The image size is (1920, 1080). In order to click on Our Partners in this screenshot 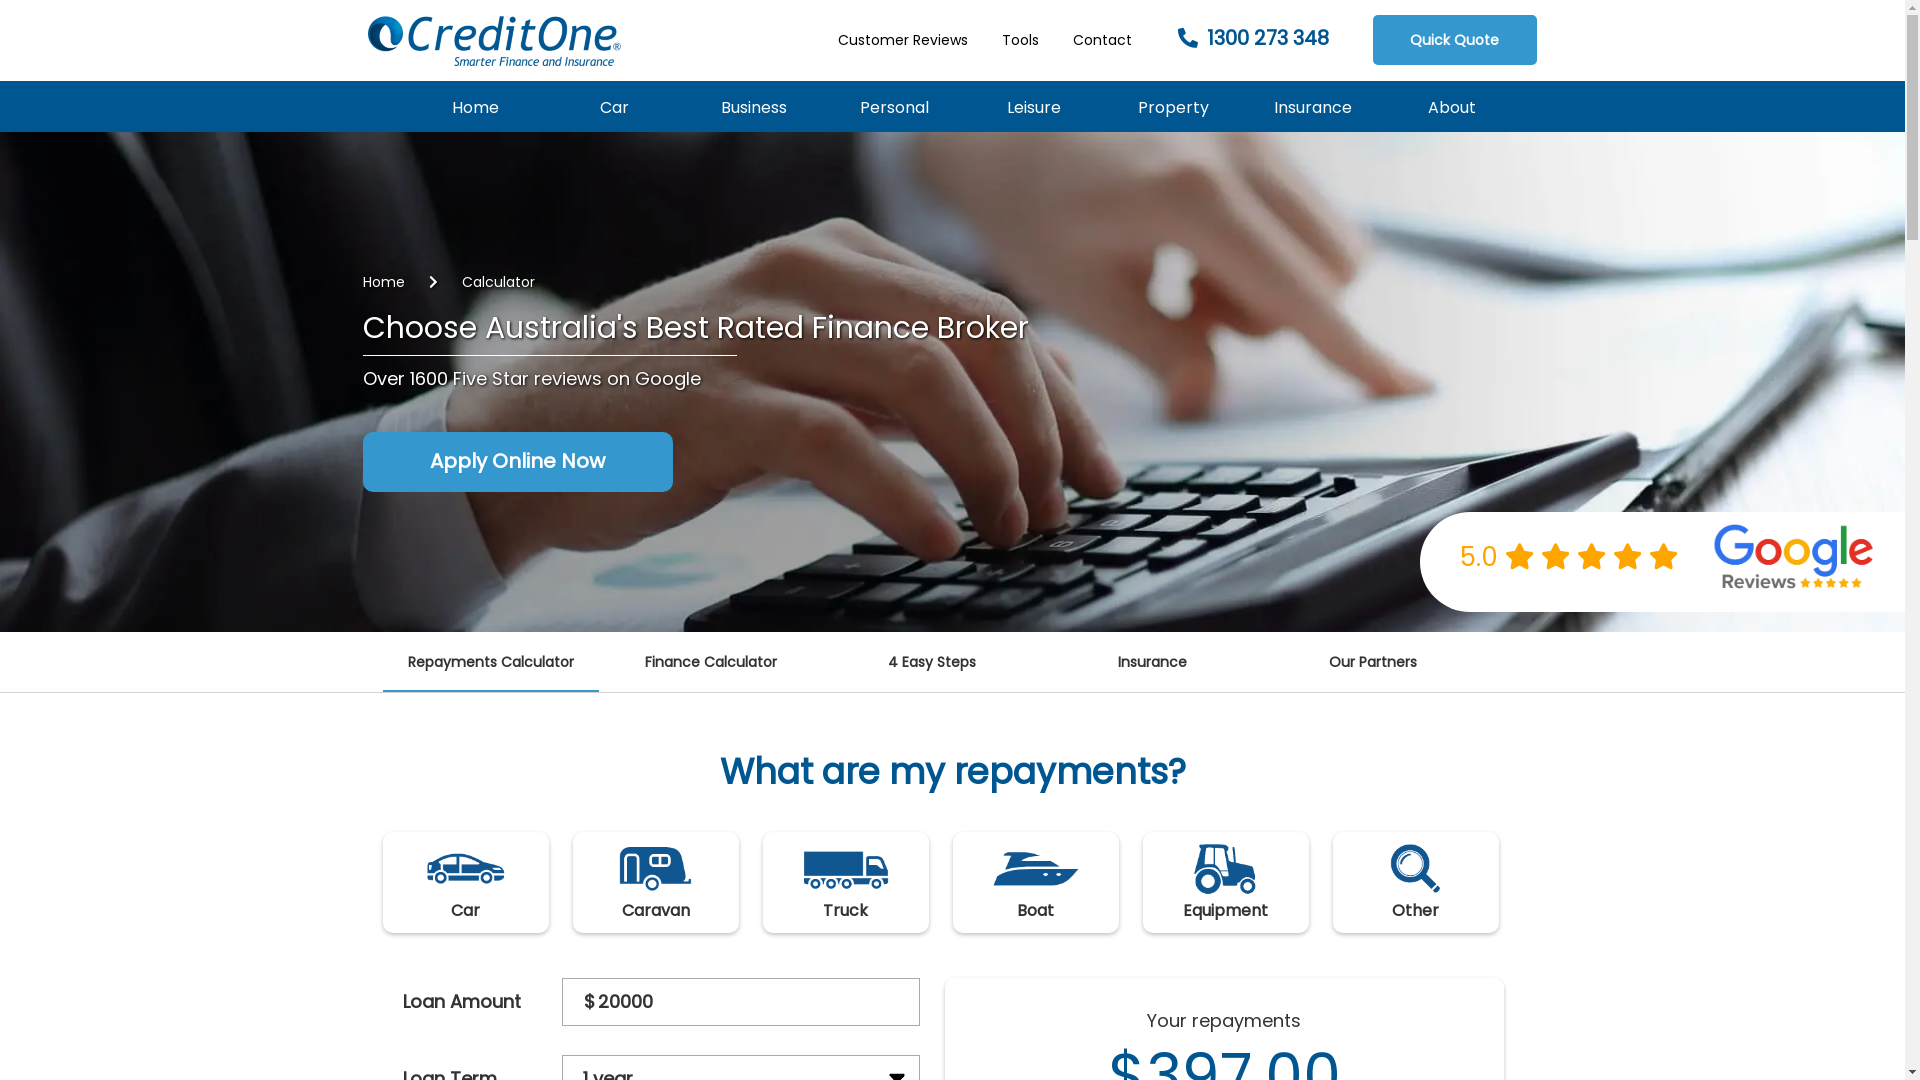, I will do `click(1374, 662)`.